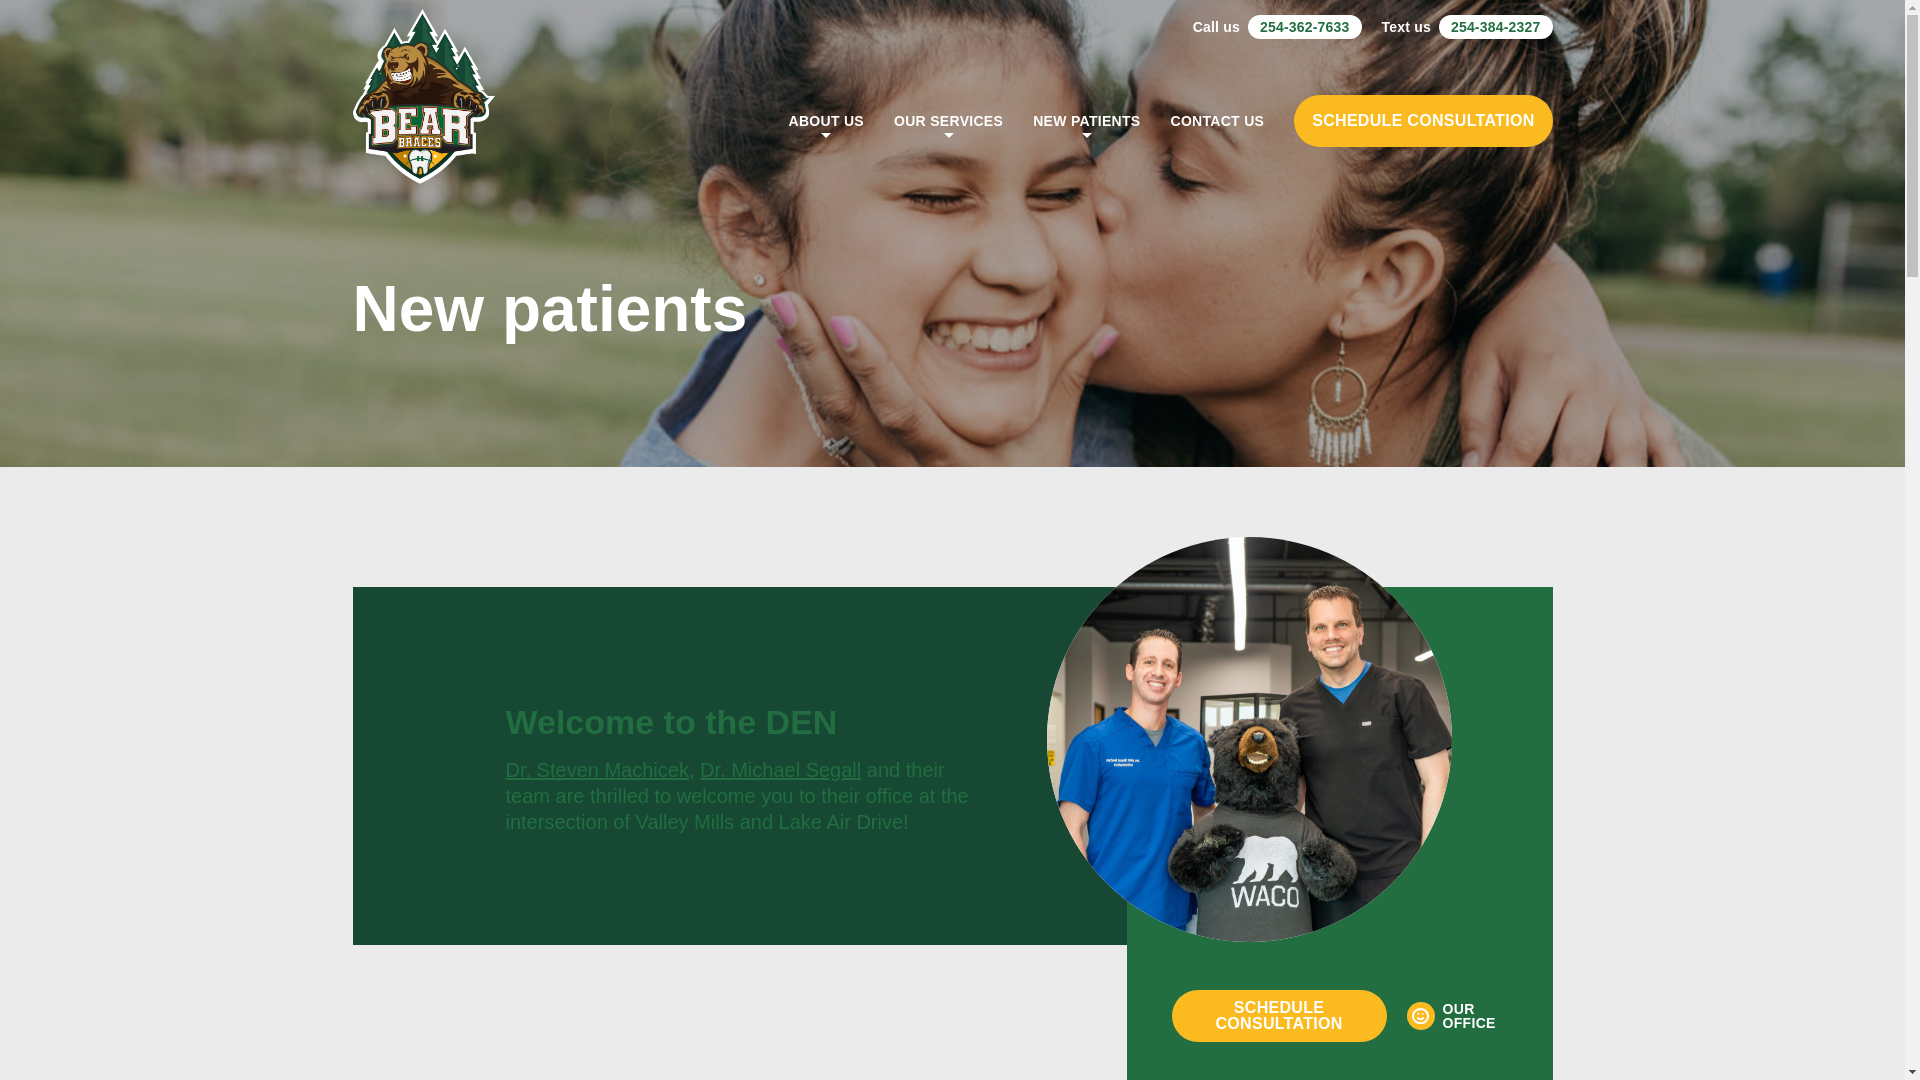  What do you see at coordinates (423, 120) in the screenshot?
I see `Return to Homepage` at bounding box center [423, 120].